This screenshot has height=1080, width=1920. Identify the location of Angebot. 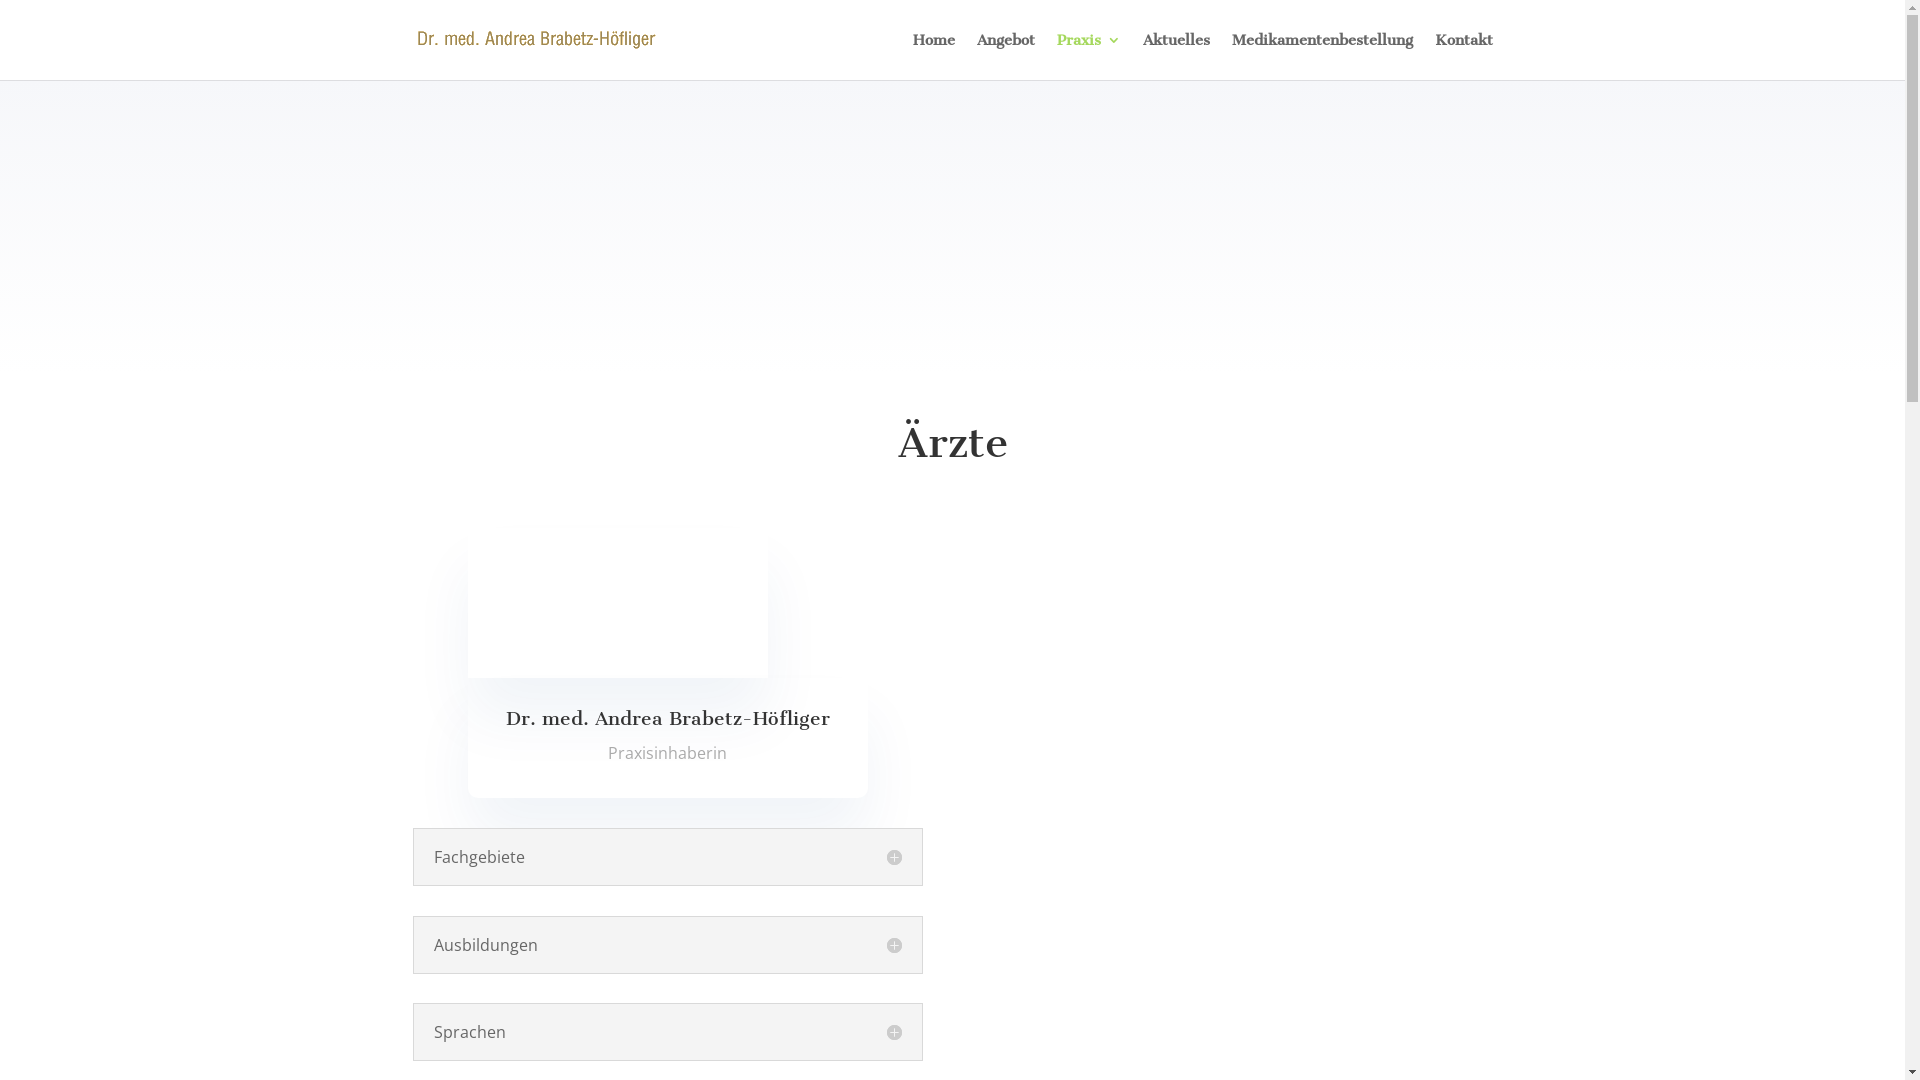
(1005, 56).